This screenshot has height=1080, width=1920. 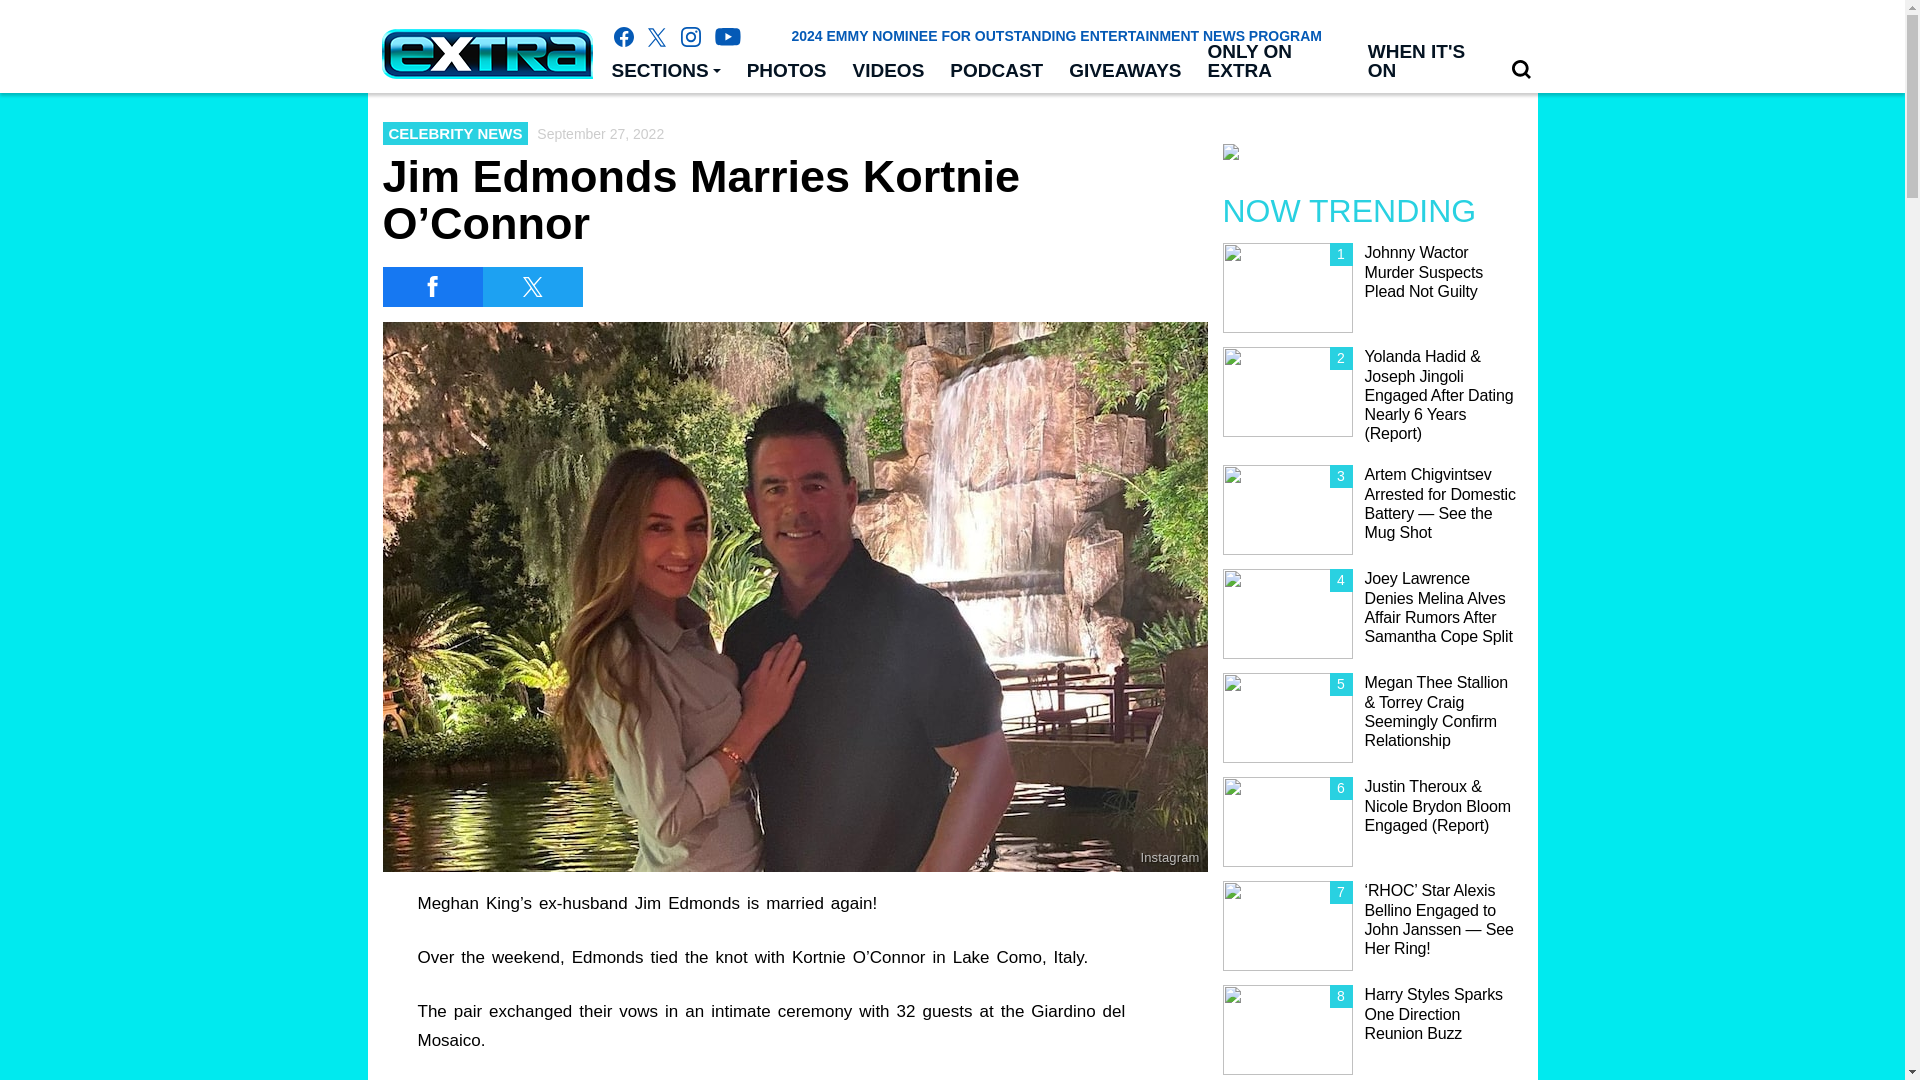 What do you see at coordinates (996, 71) in the screenshot?
I see `PODCAST` at bounding box center [996, 71].